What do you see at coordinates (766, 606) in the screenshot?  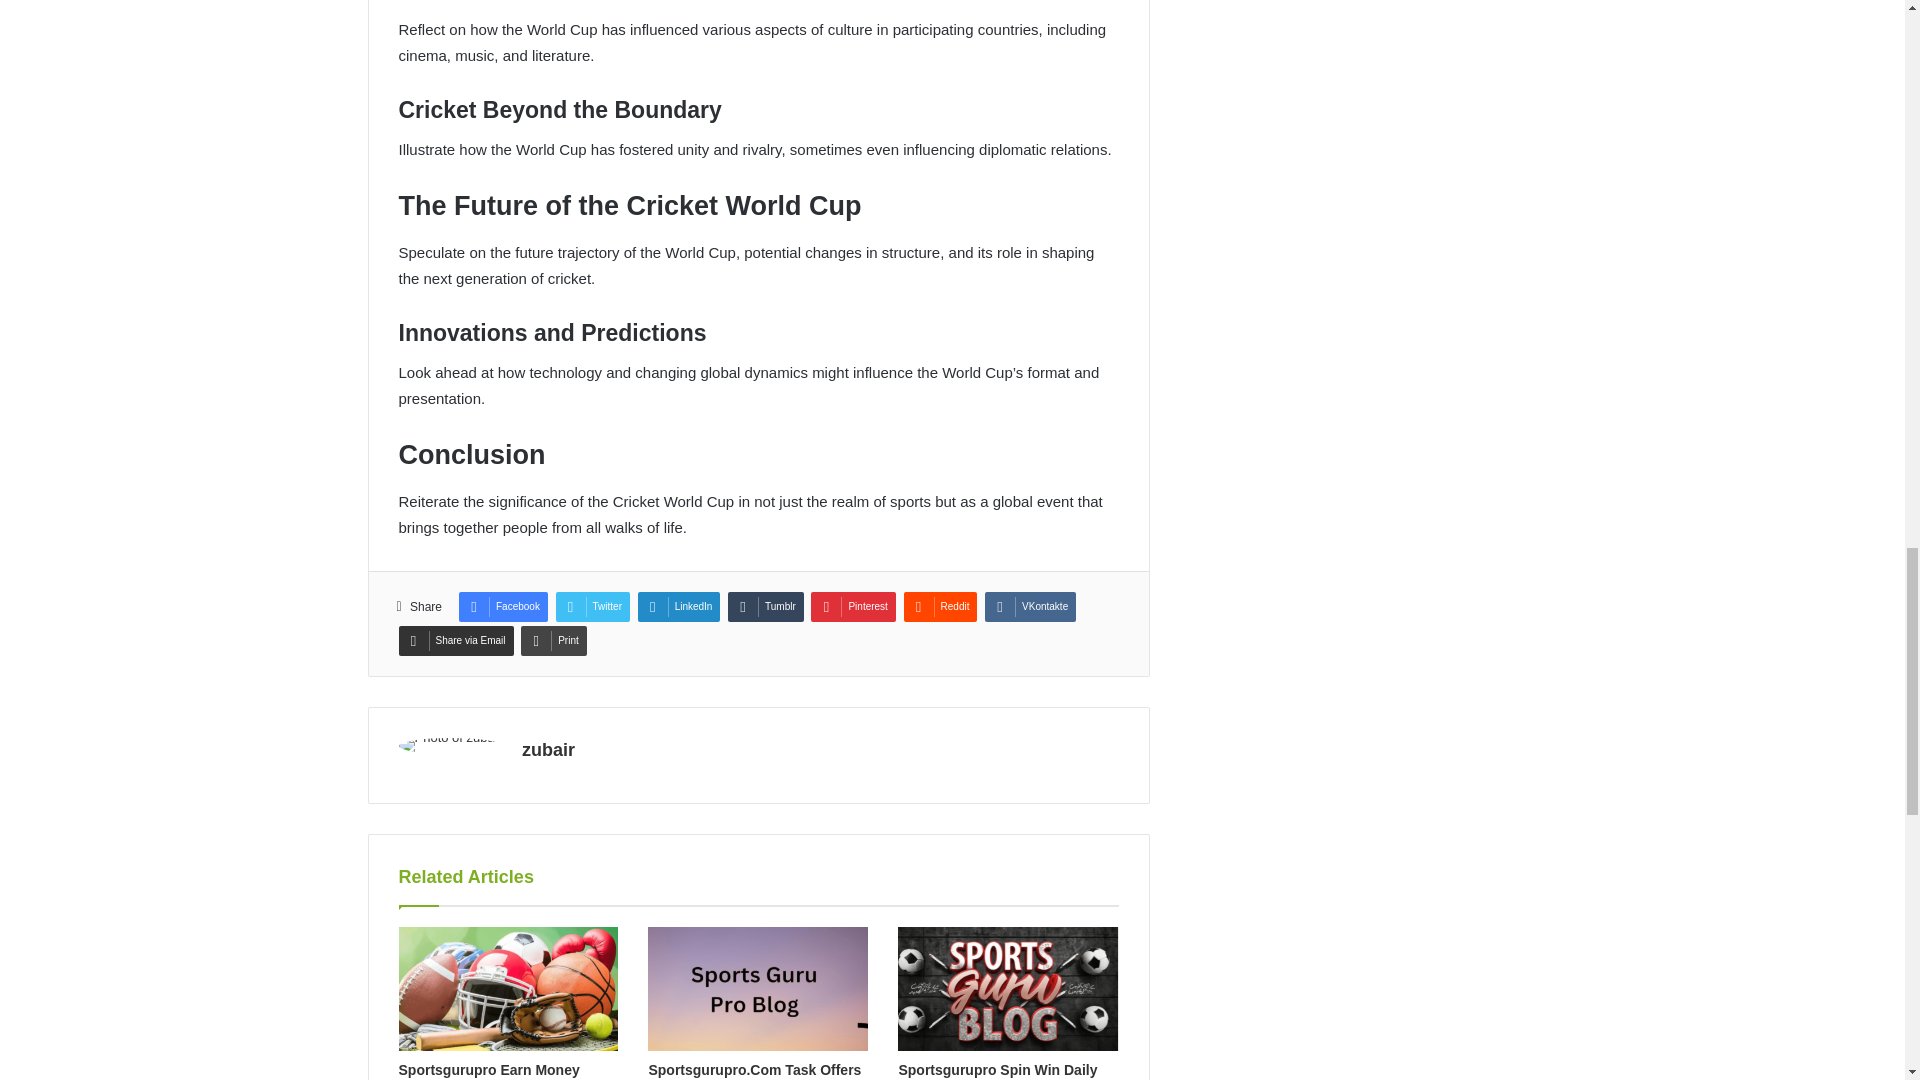 I see `Tumblr` at bounding box center [766, 606].